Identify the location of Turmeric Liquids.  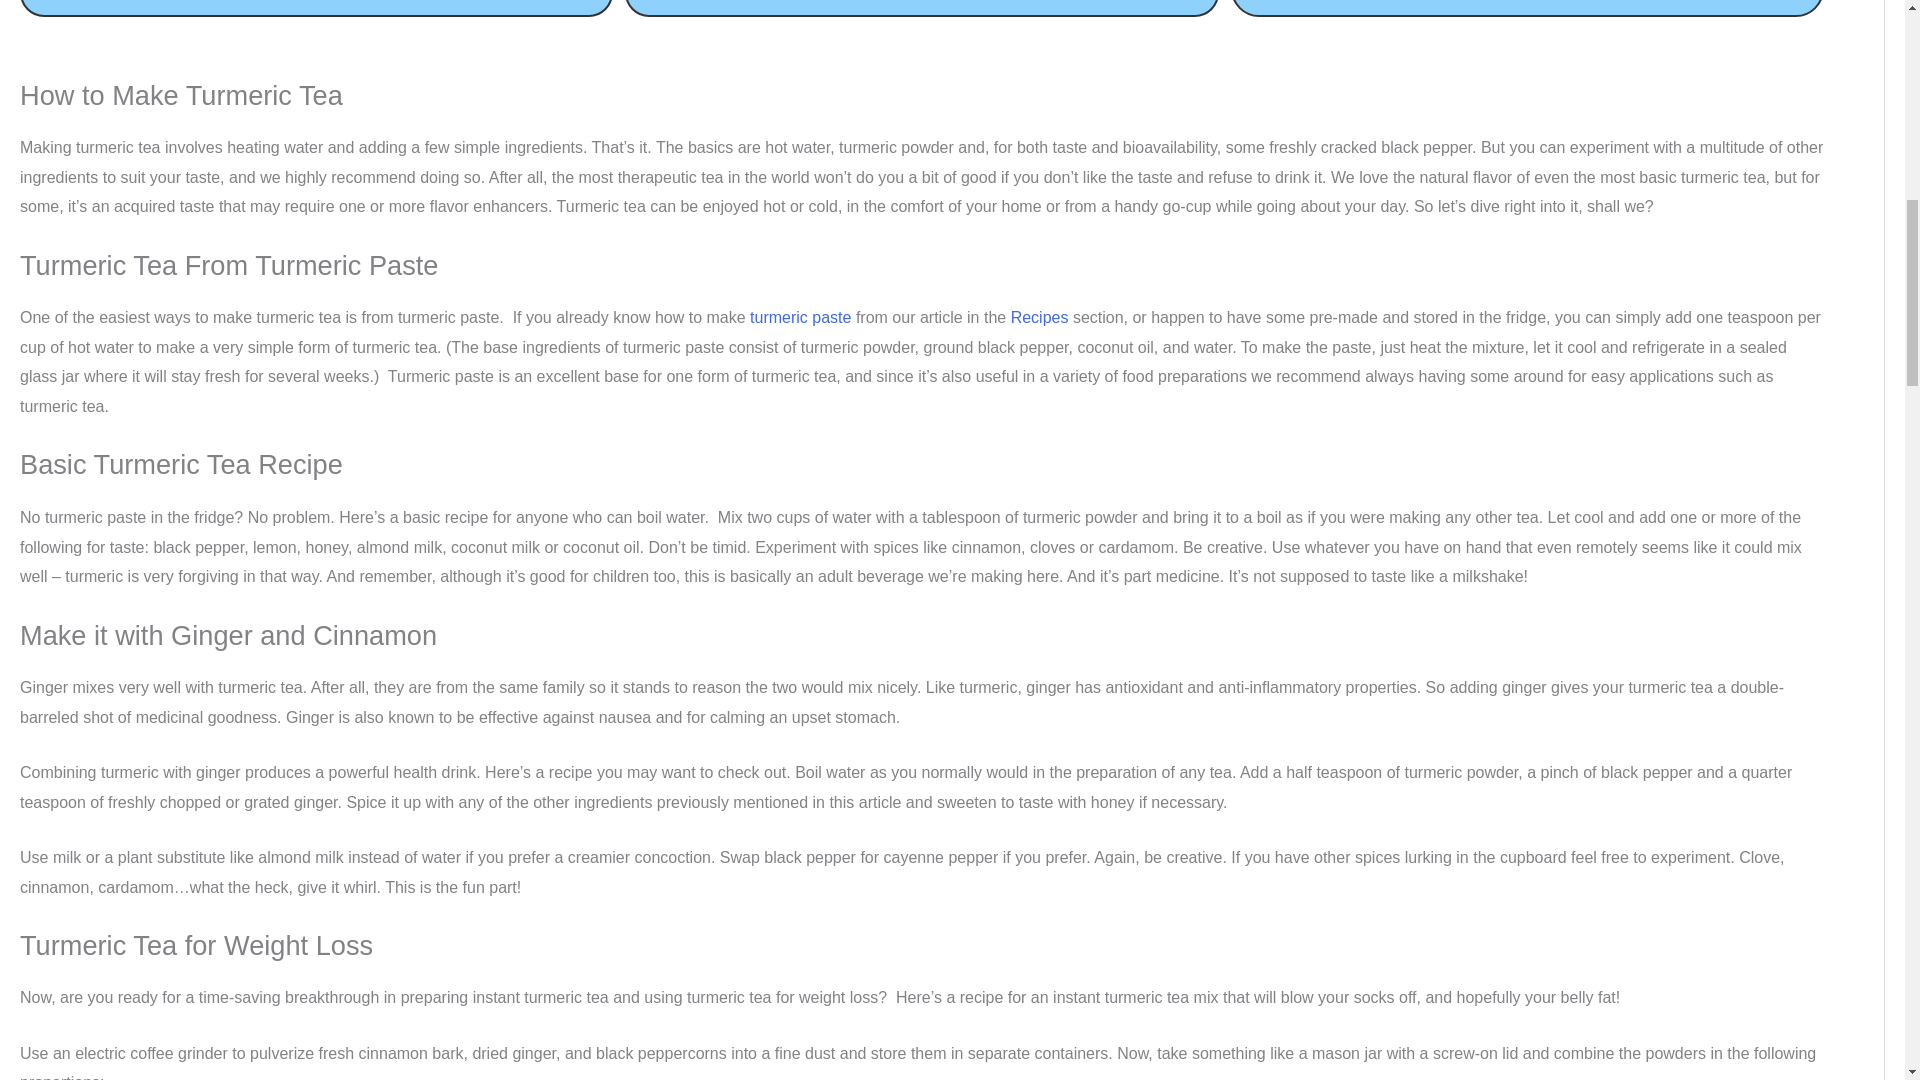
(1527, 8).